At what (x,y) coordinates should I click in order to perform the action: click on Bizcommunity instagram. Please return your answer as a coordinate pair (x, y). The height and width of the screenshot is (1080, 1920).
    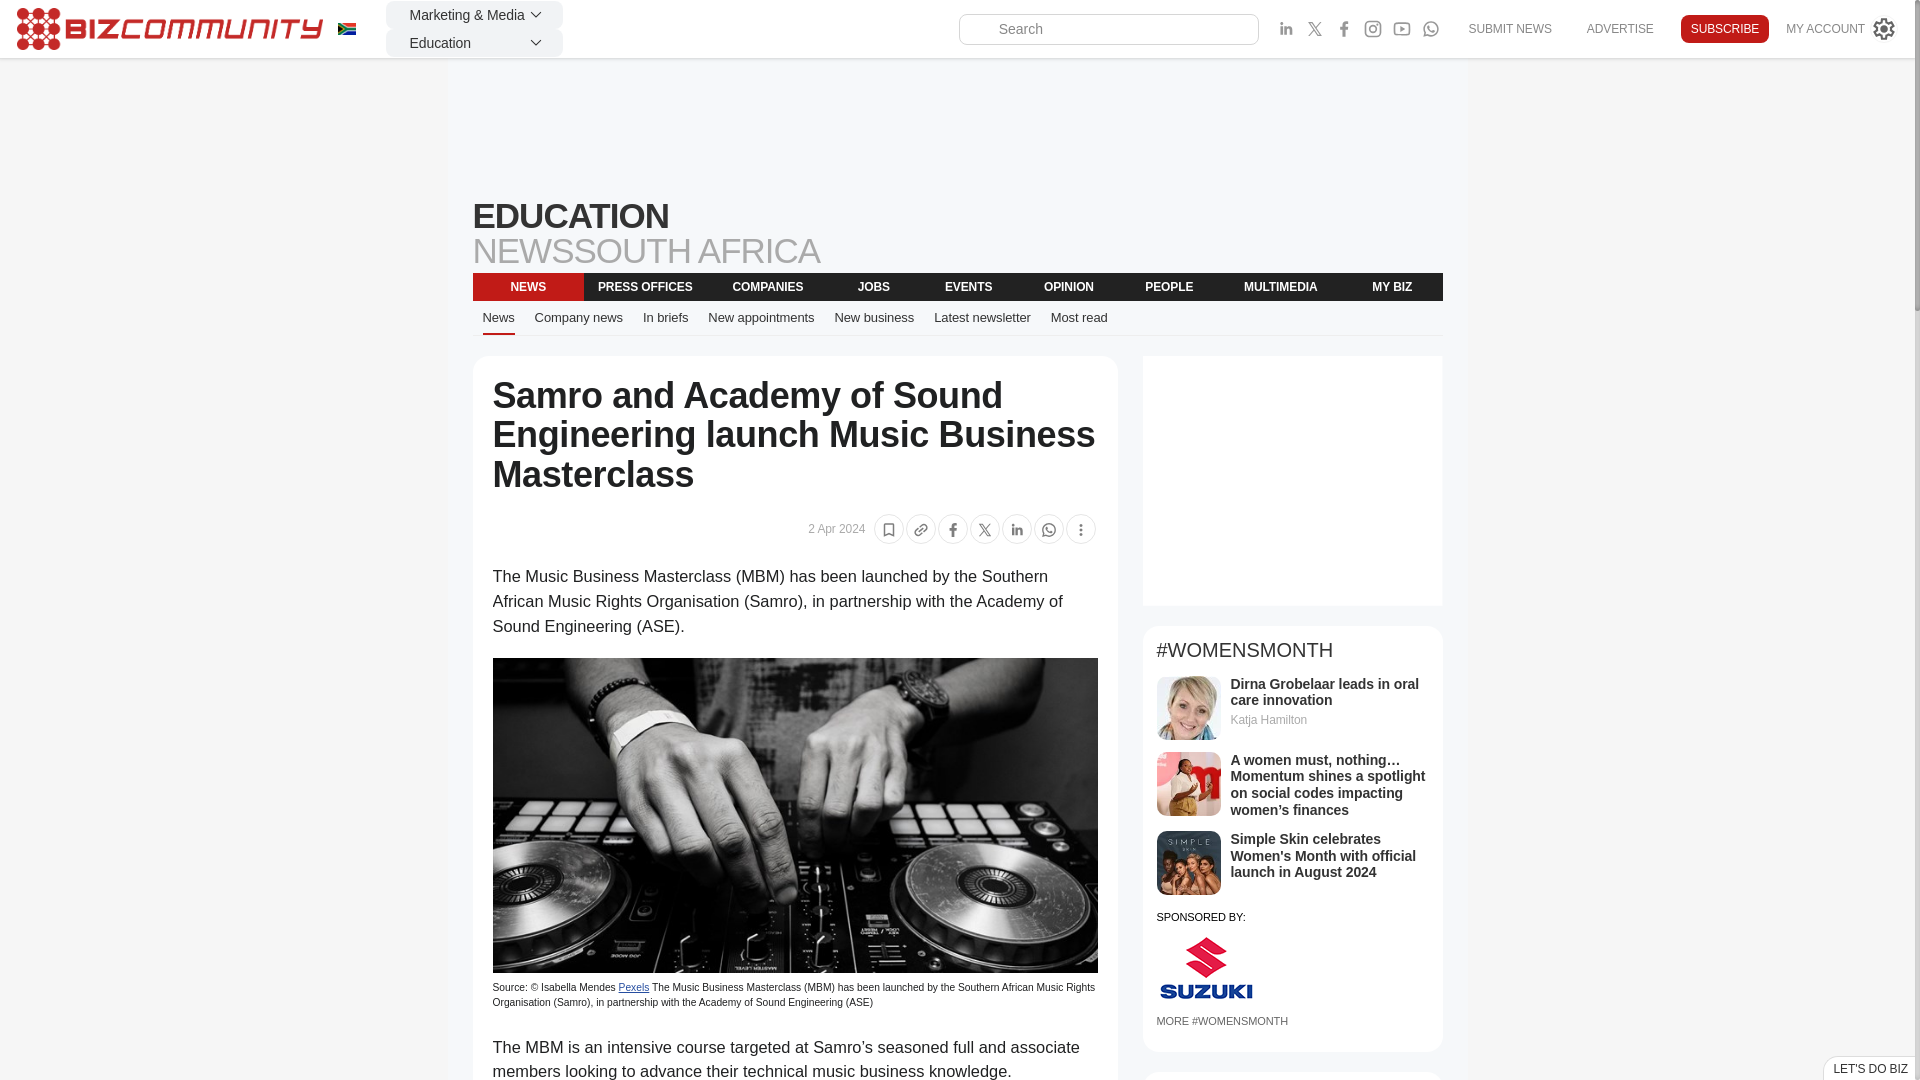
    Looking at the image, I should click on (1372, 29).